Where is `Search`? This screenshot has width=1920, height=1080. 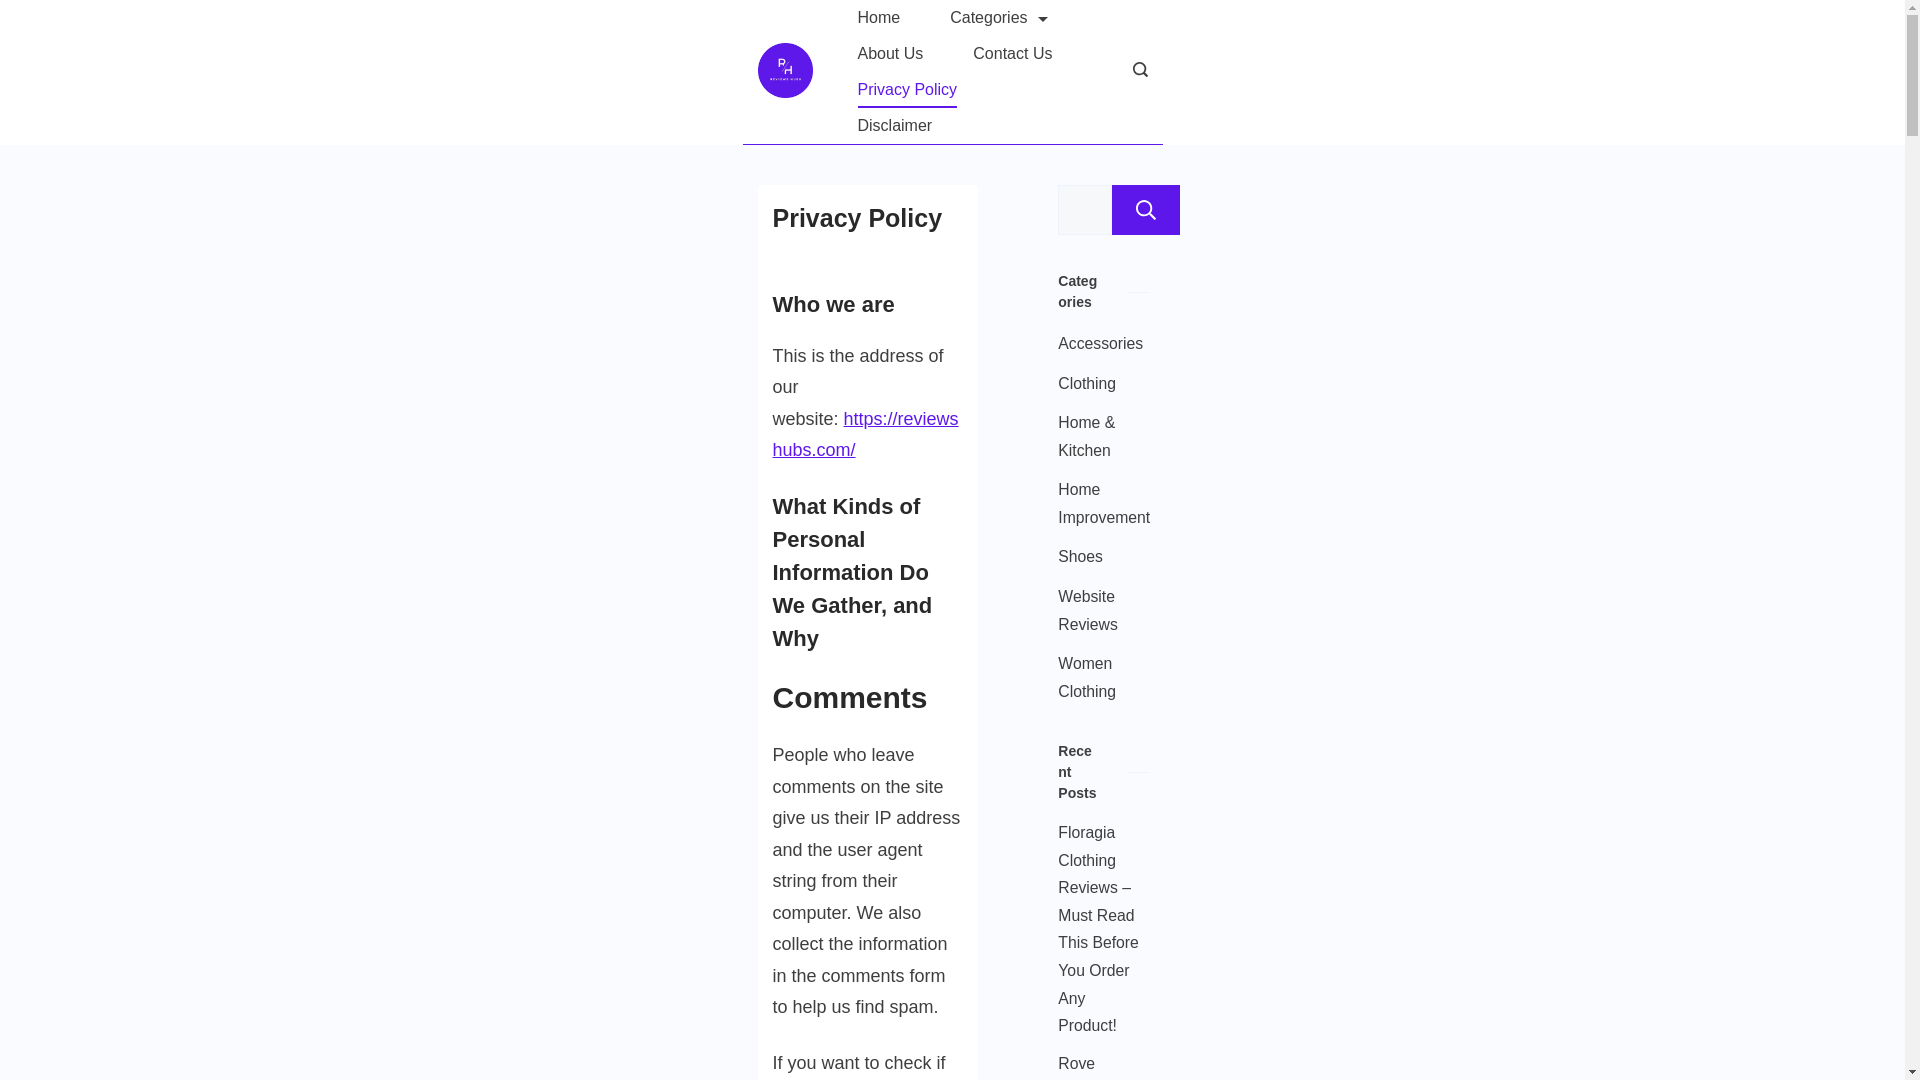
Search is located at coordinates (1146, 210).